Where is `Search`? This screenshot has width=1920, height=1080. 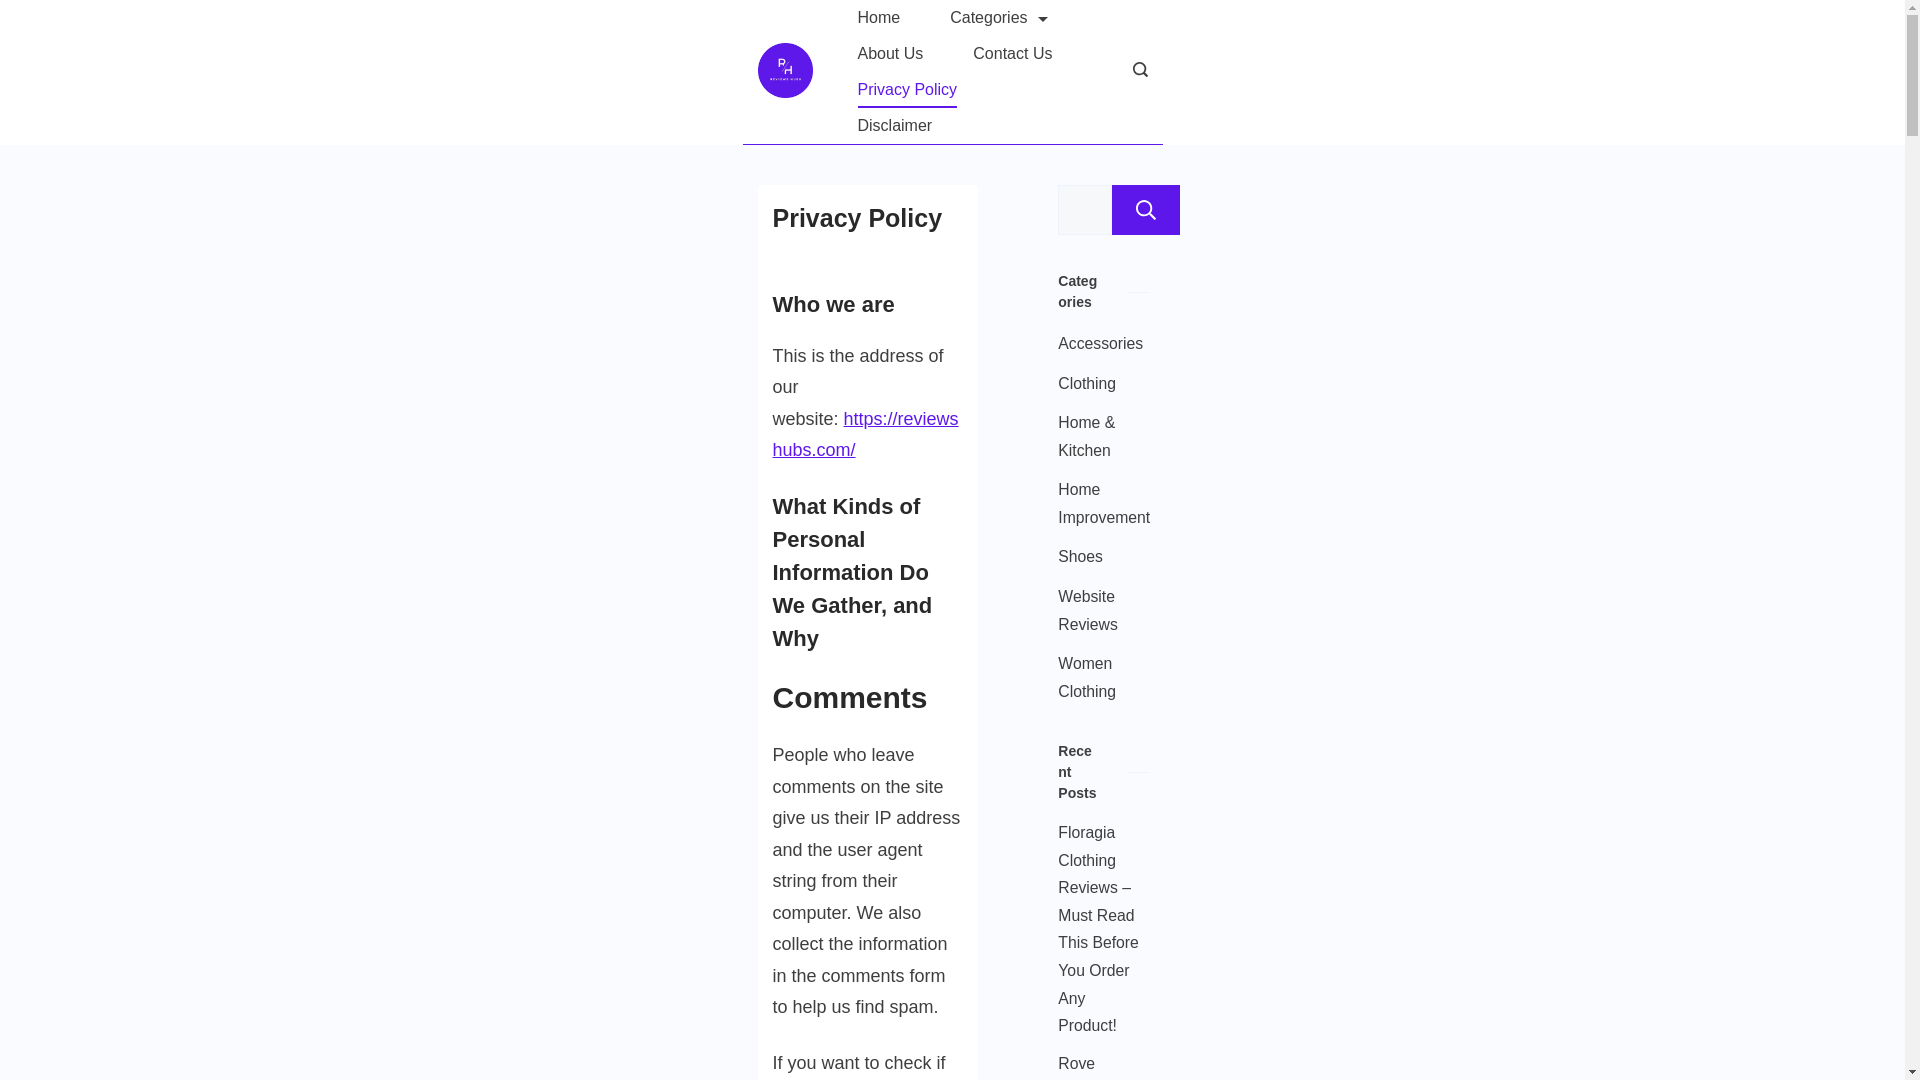
Search is located at coordinates (1146, 210).